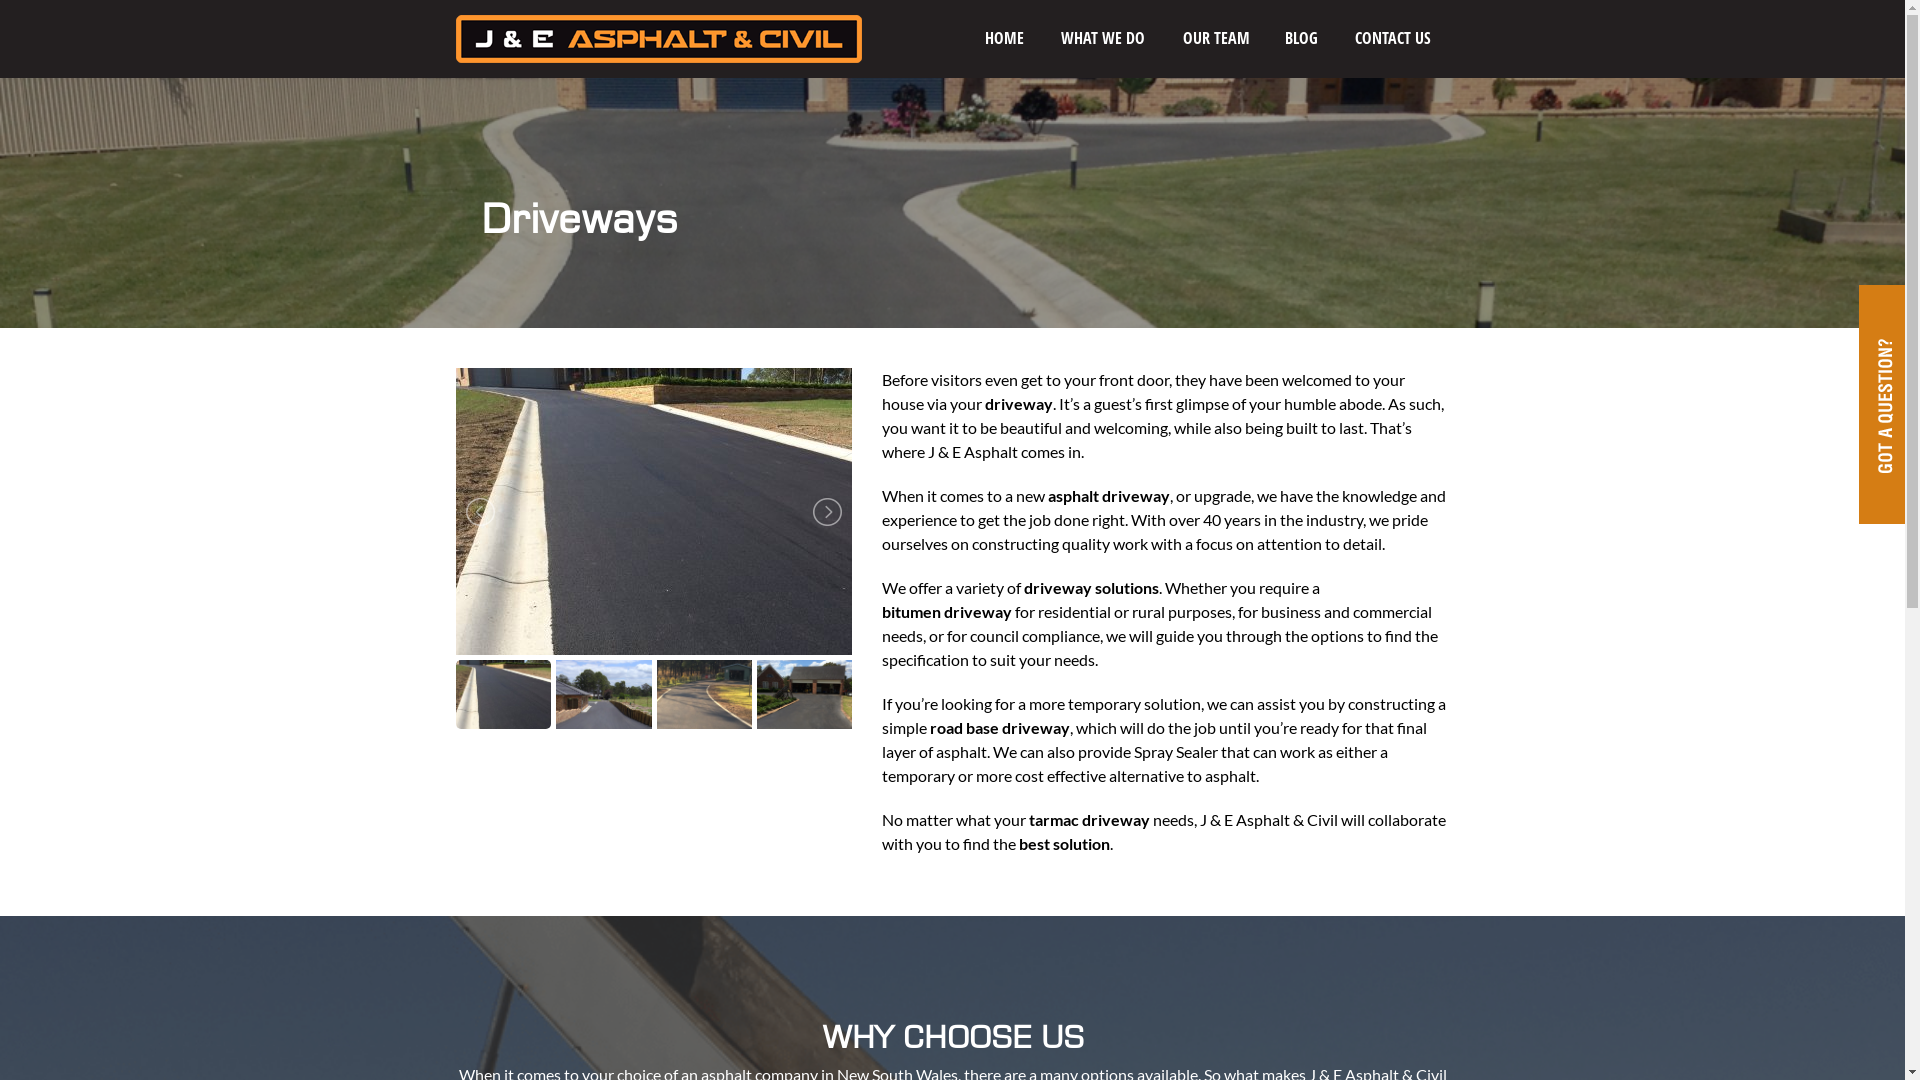 Image resolution: width=1920 pixels, height=1080 pixels. What do you see at coordinates (1393, 38) in the screenshot?
I see `CONTACT US` at bounding box center [1393, 38].